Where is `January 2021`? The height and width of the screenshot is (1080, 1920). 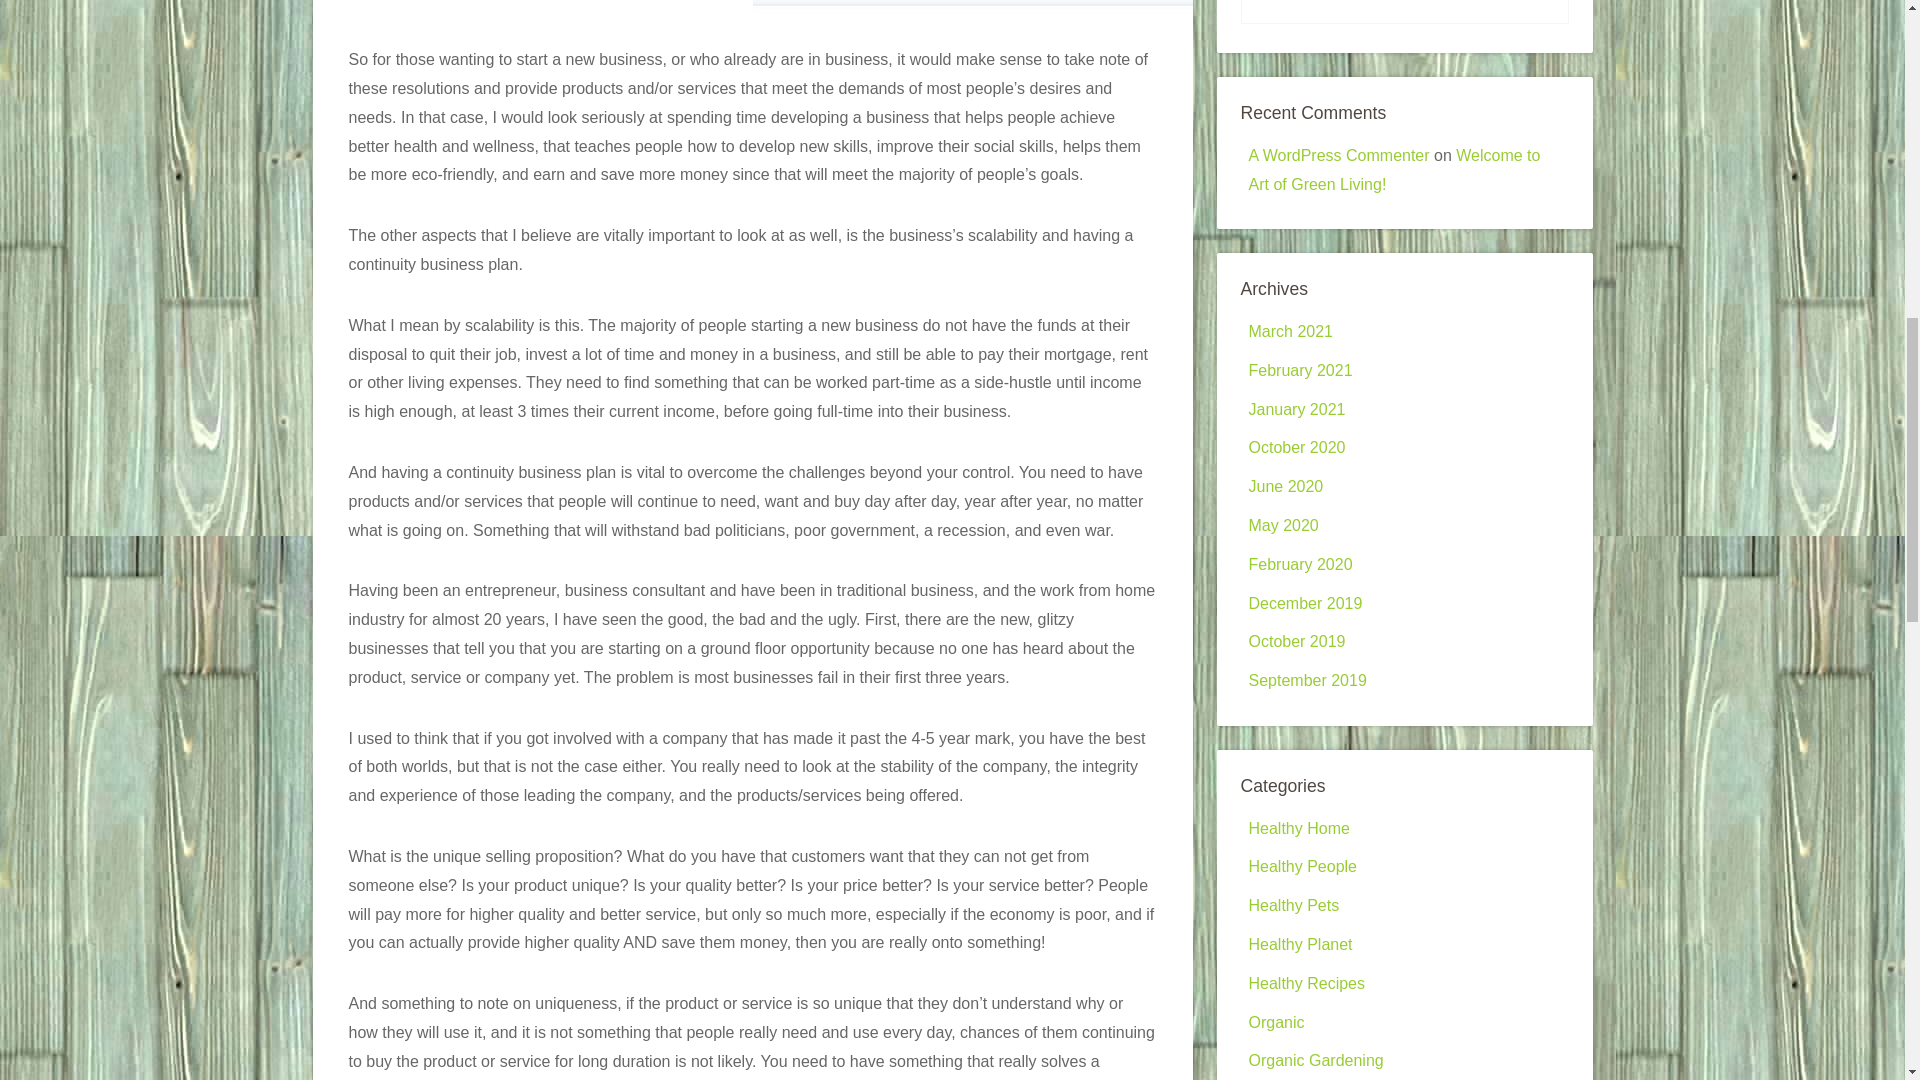 January 2021 is located at coordinates (1296, 408).